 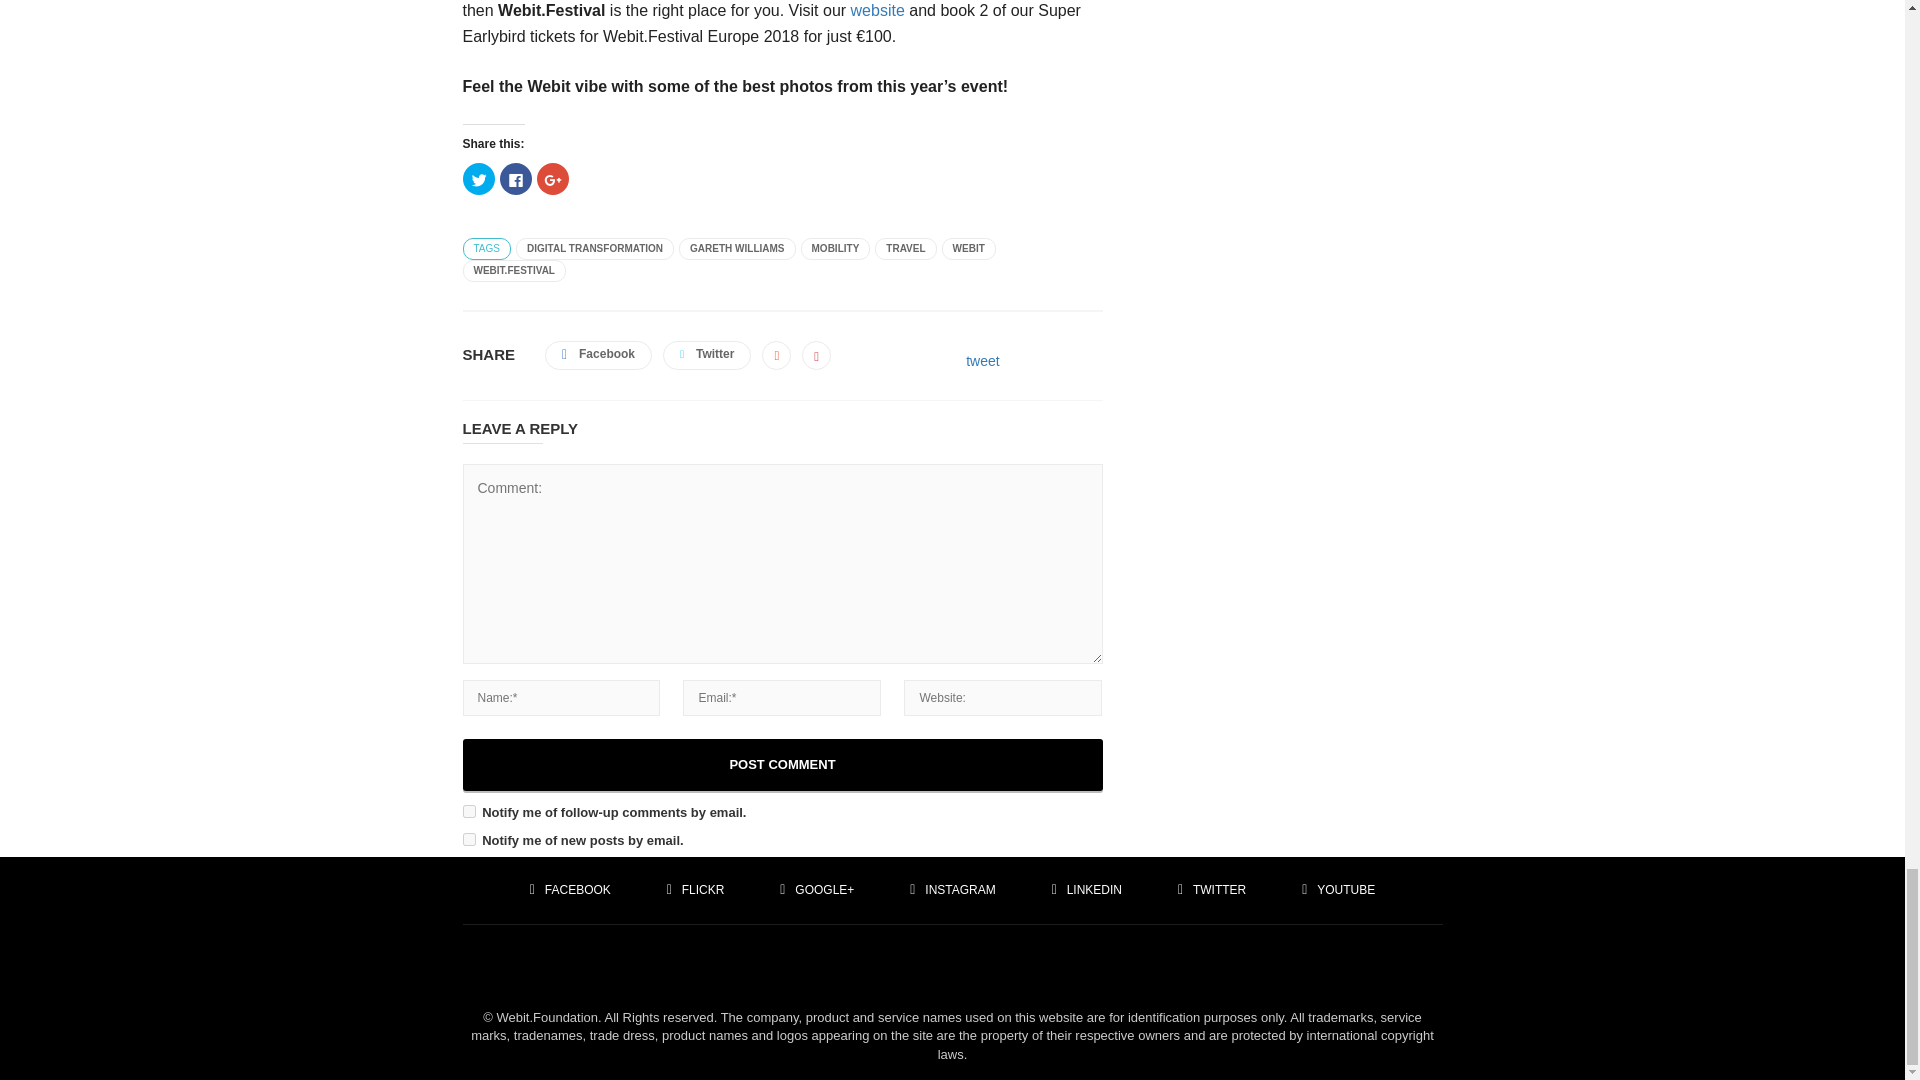 I want to click on DIGITAL TRANSFORMATION, so click(x=594, y=248).